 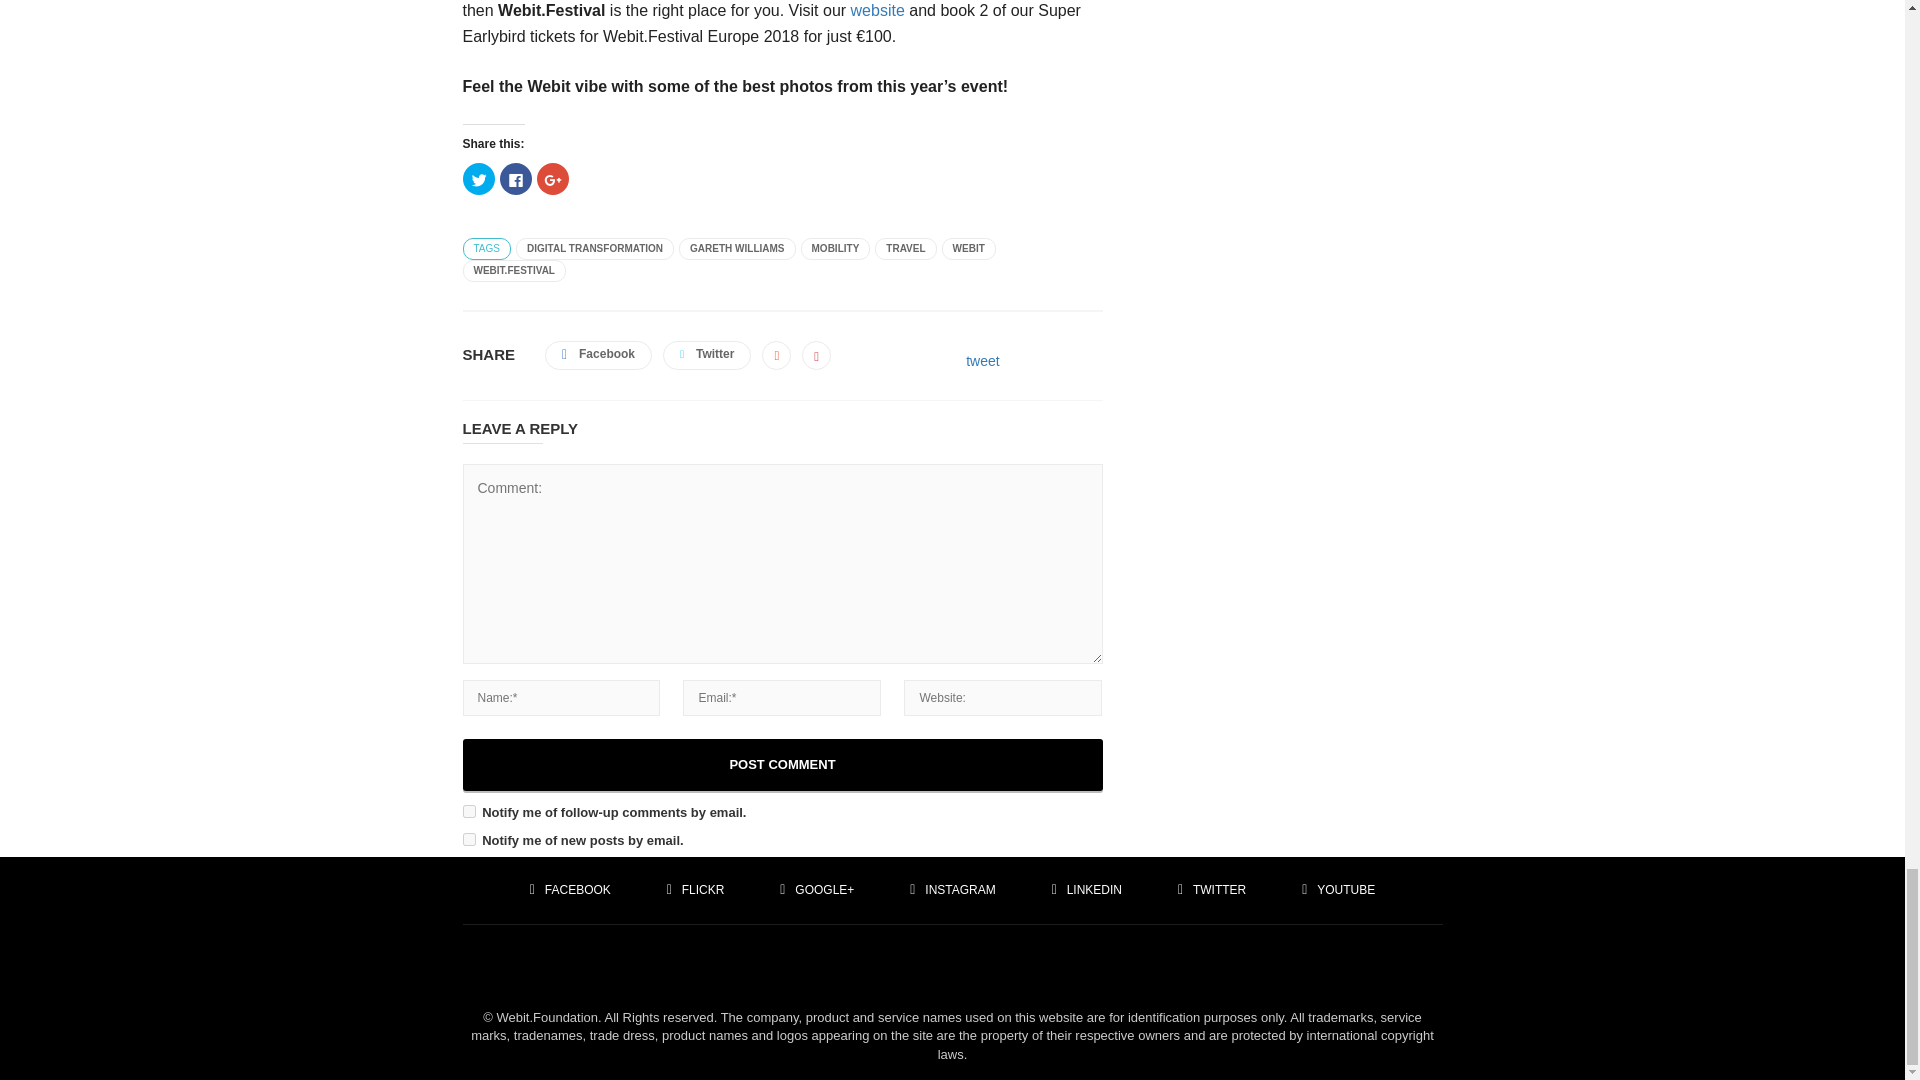 I want to click on DIGITAL TRANSFORMATION, so click(x=594, y=248).